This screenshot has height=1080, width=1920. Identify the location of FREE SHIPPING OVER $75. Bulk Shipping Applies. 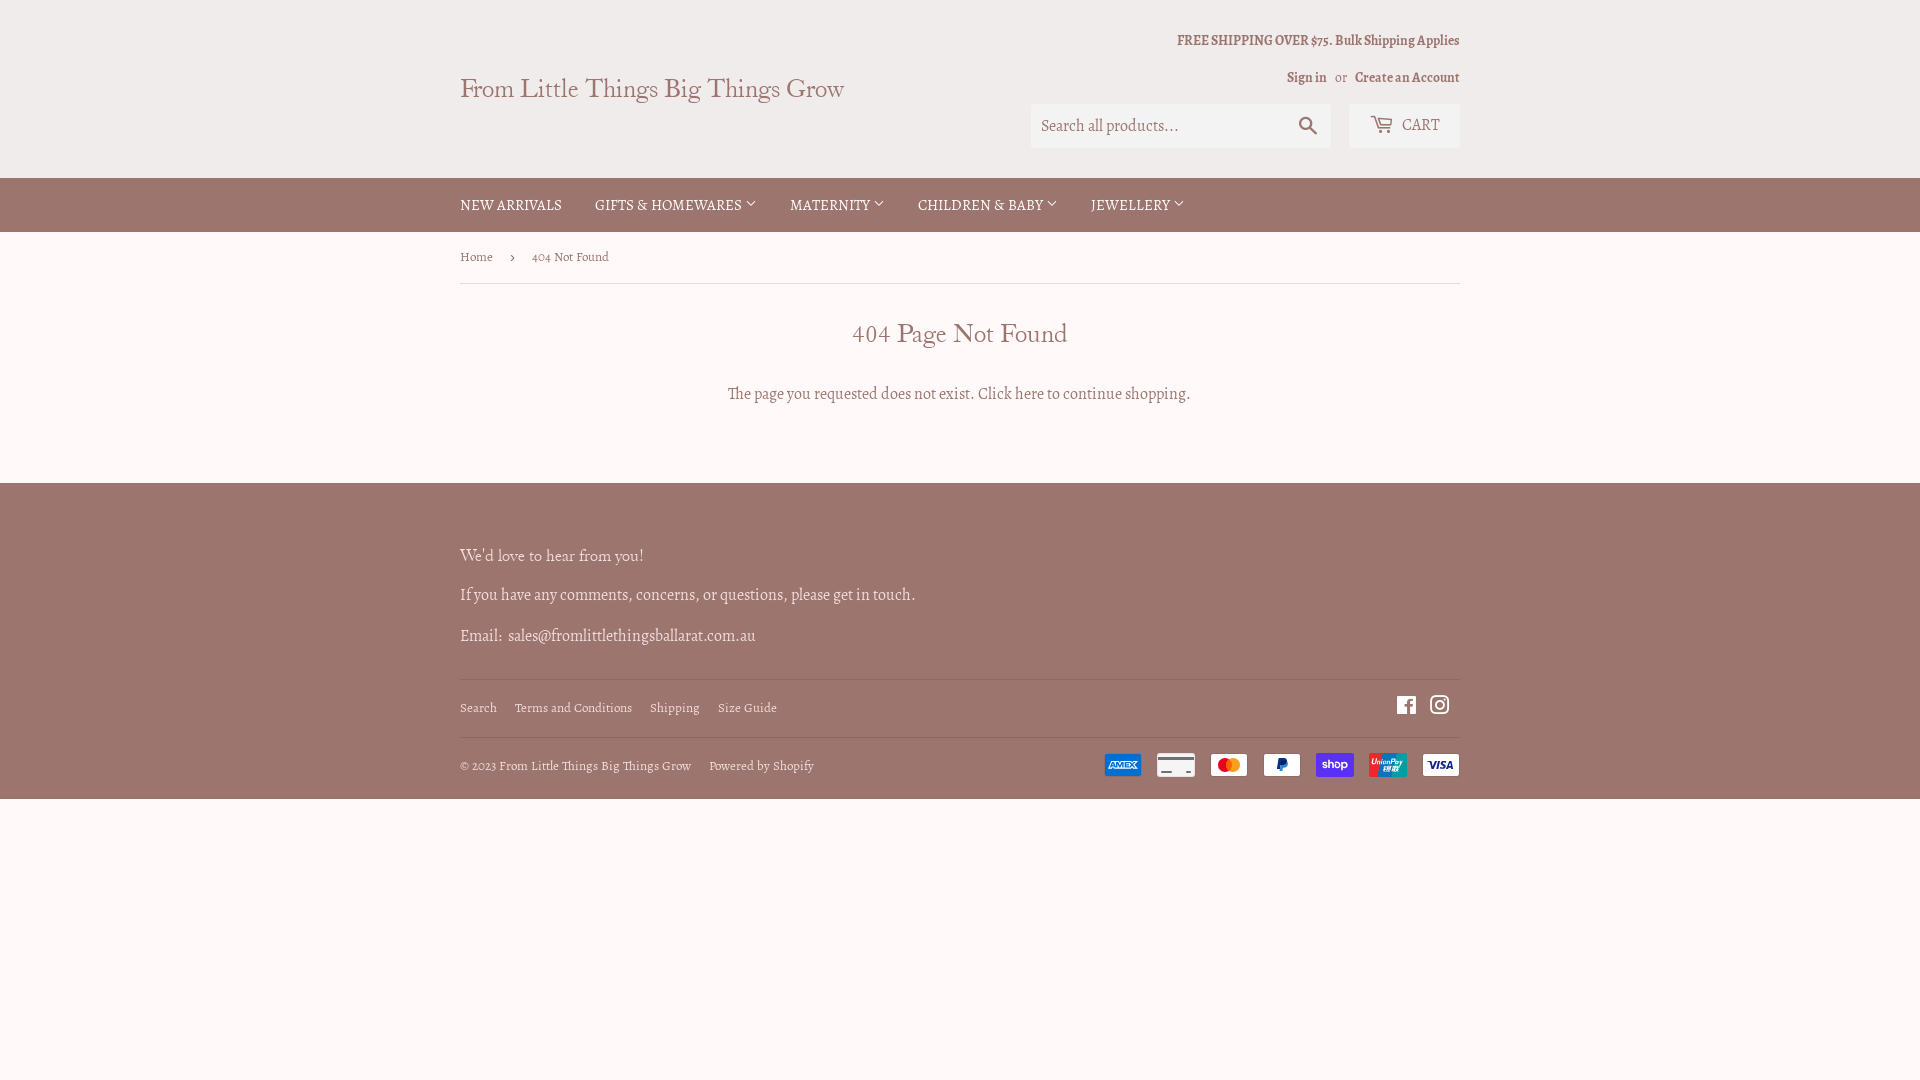
(1318, 58).